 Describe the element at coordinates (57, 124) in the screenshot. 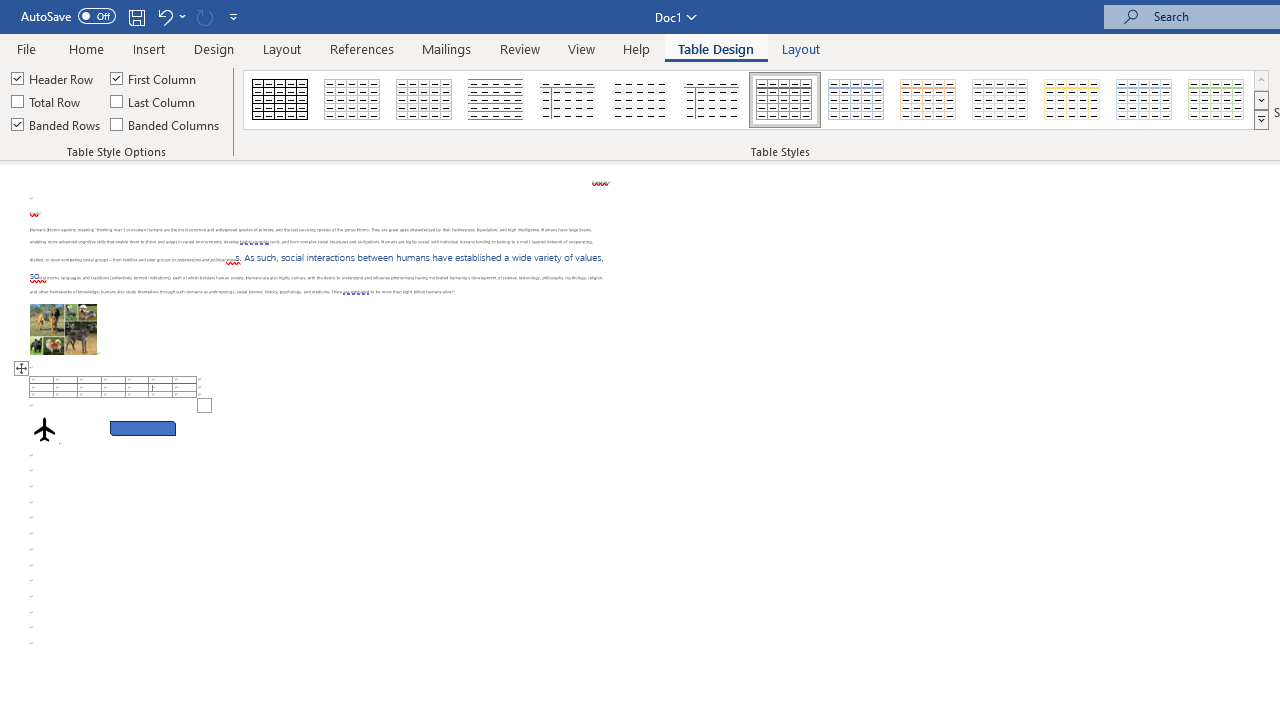

I see `Banded Rows` at that location.